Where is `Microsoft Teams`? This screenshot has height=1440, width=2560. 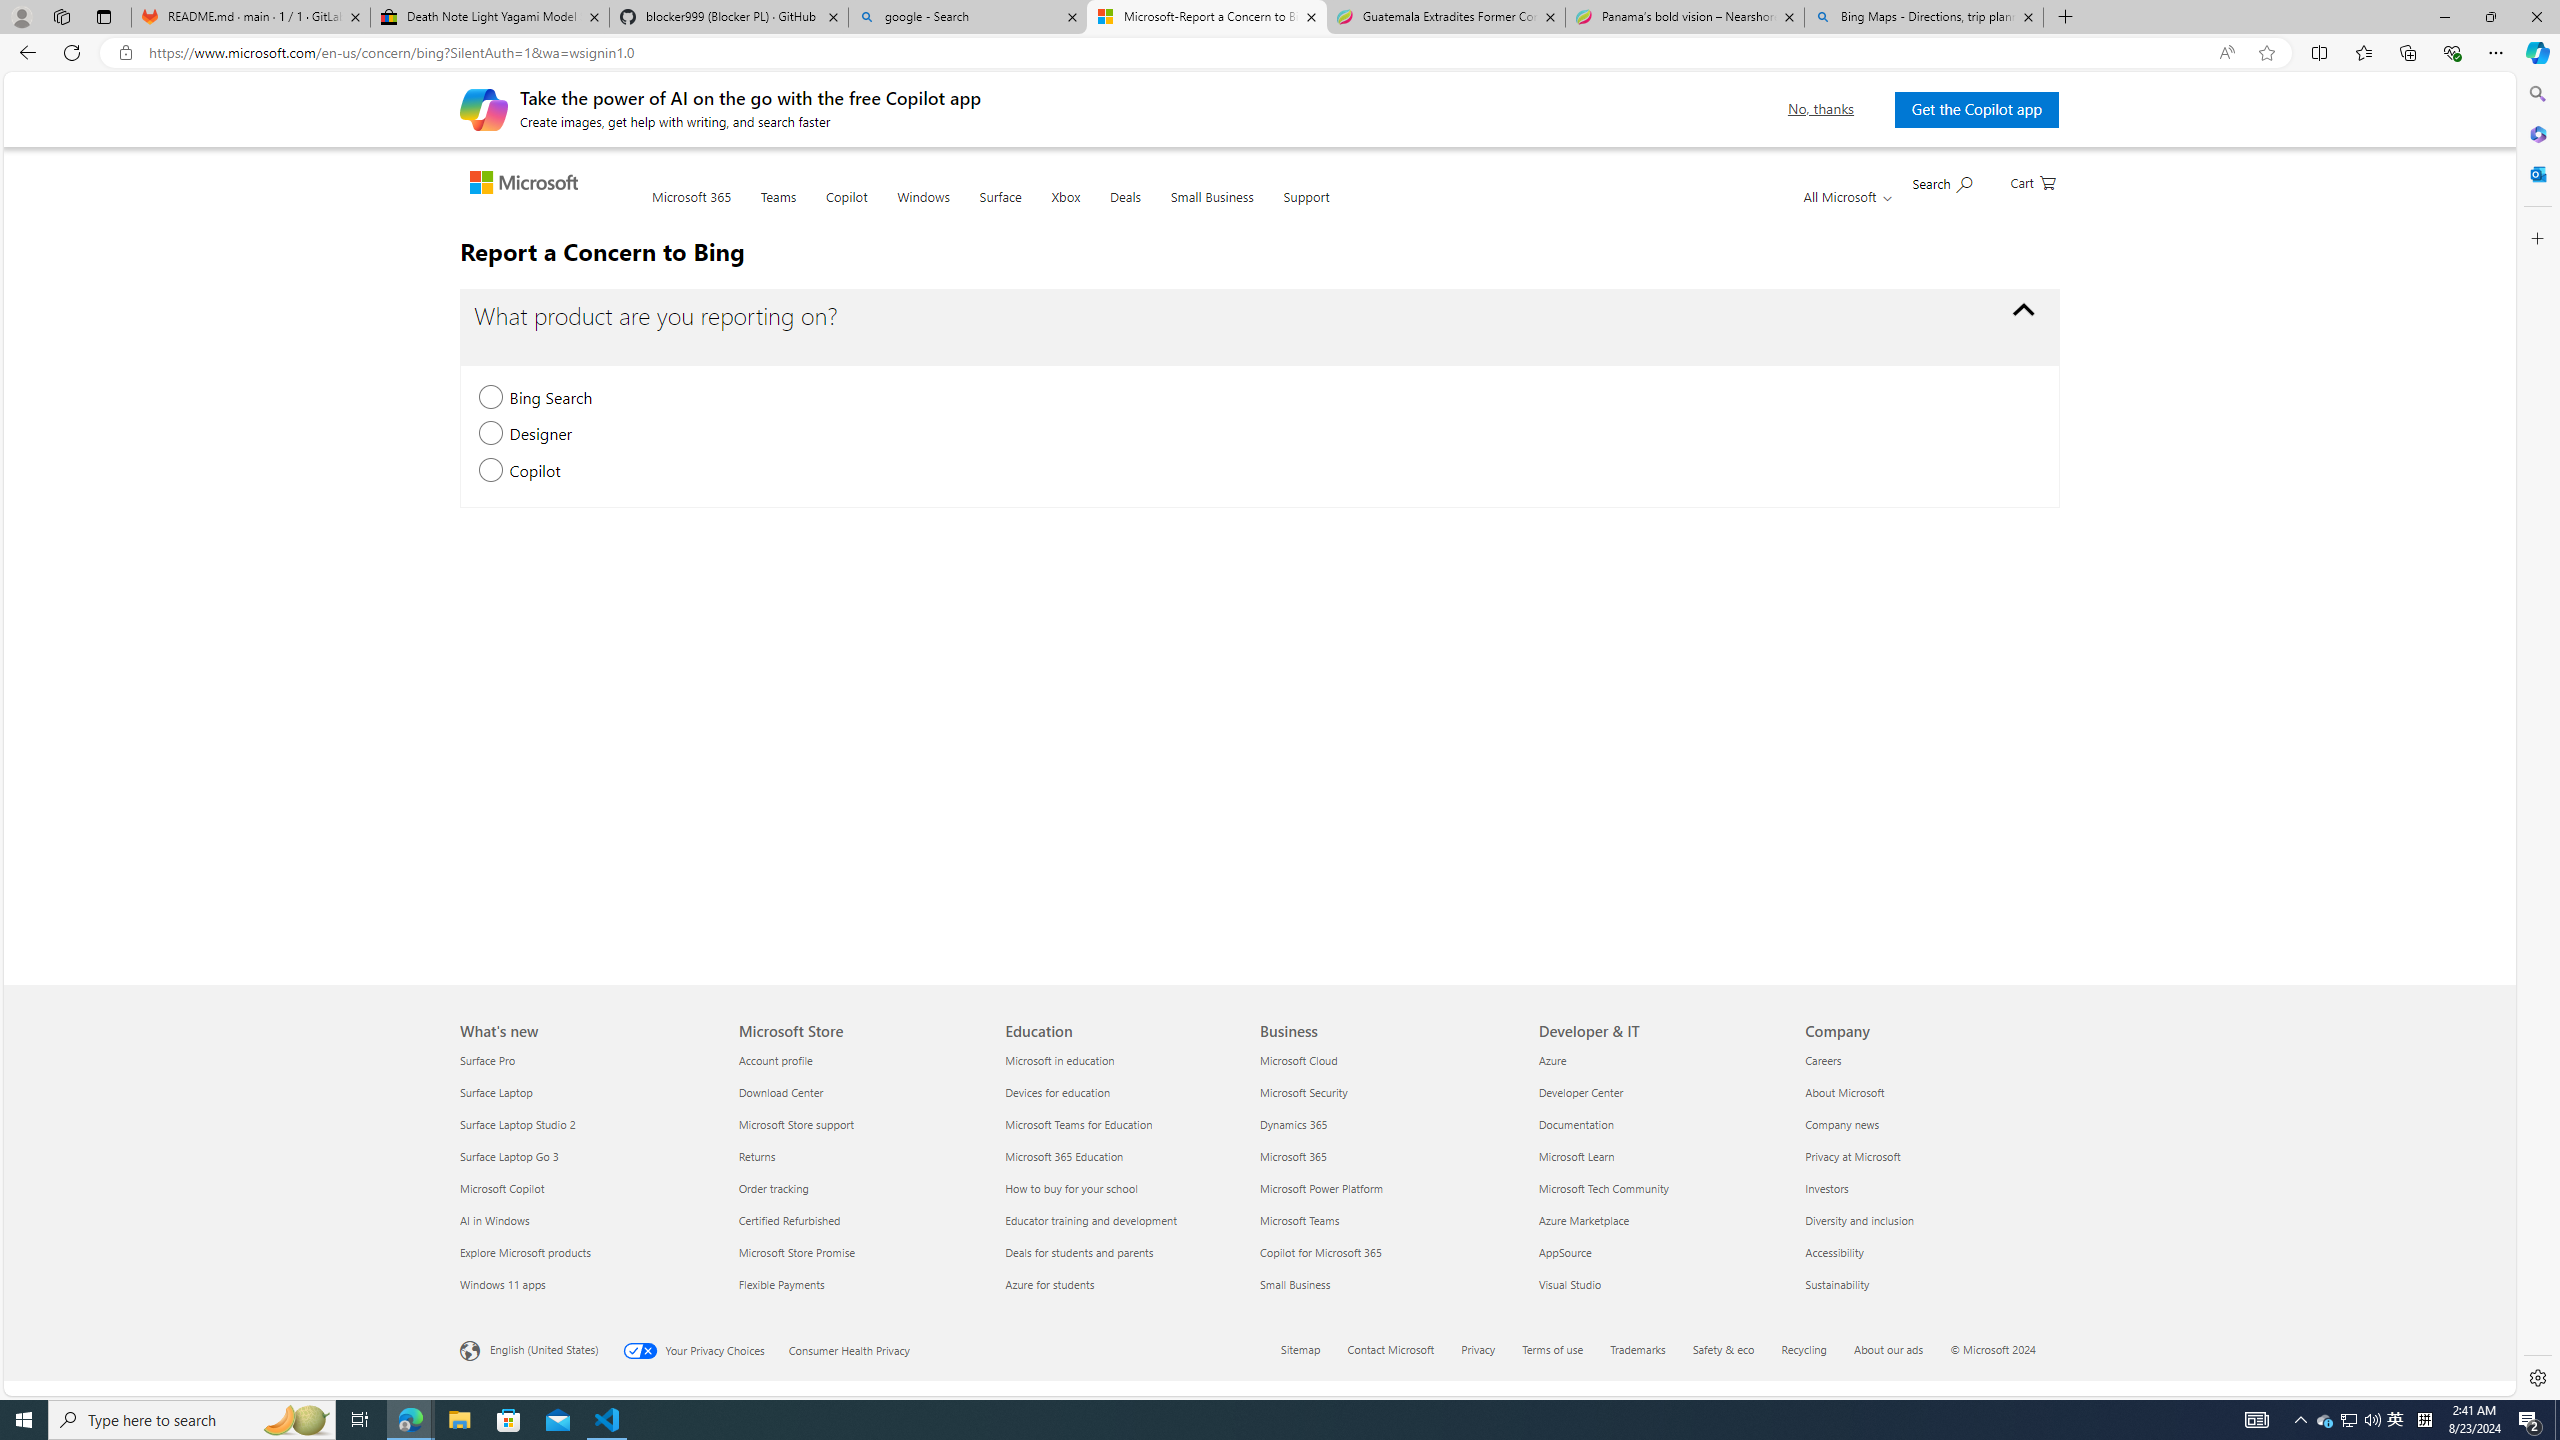
Microsoft Teams is located at coordinates (1387, 1220).